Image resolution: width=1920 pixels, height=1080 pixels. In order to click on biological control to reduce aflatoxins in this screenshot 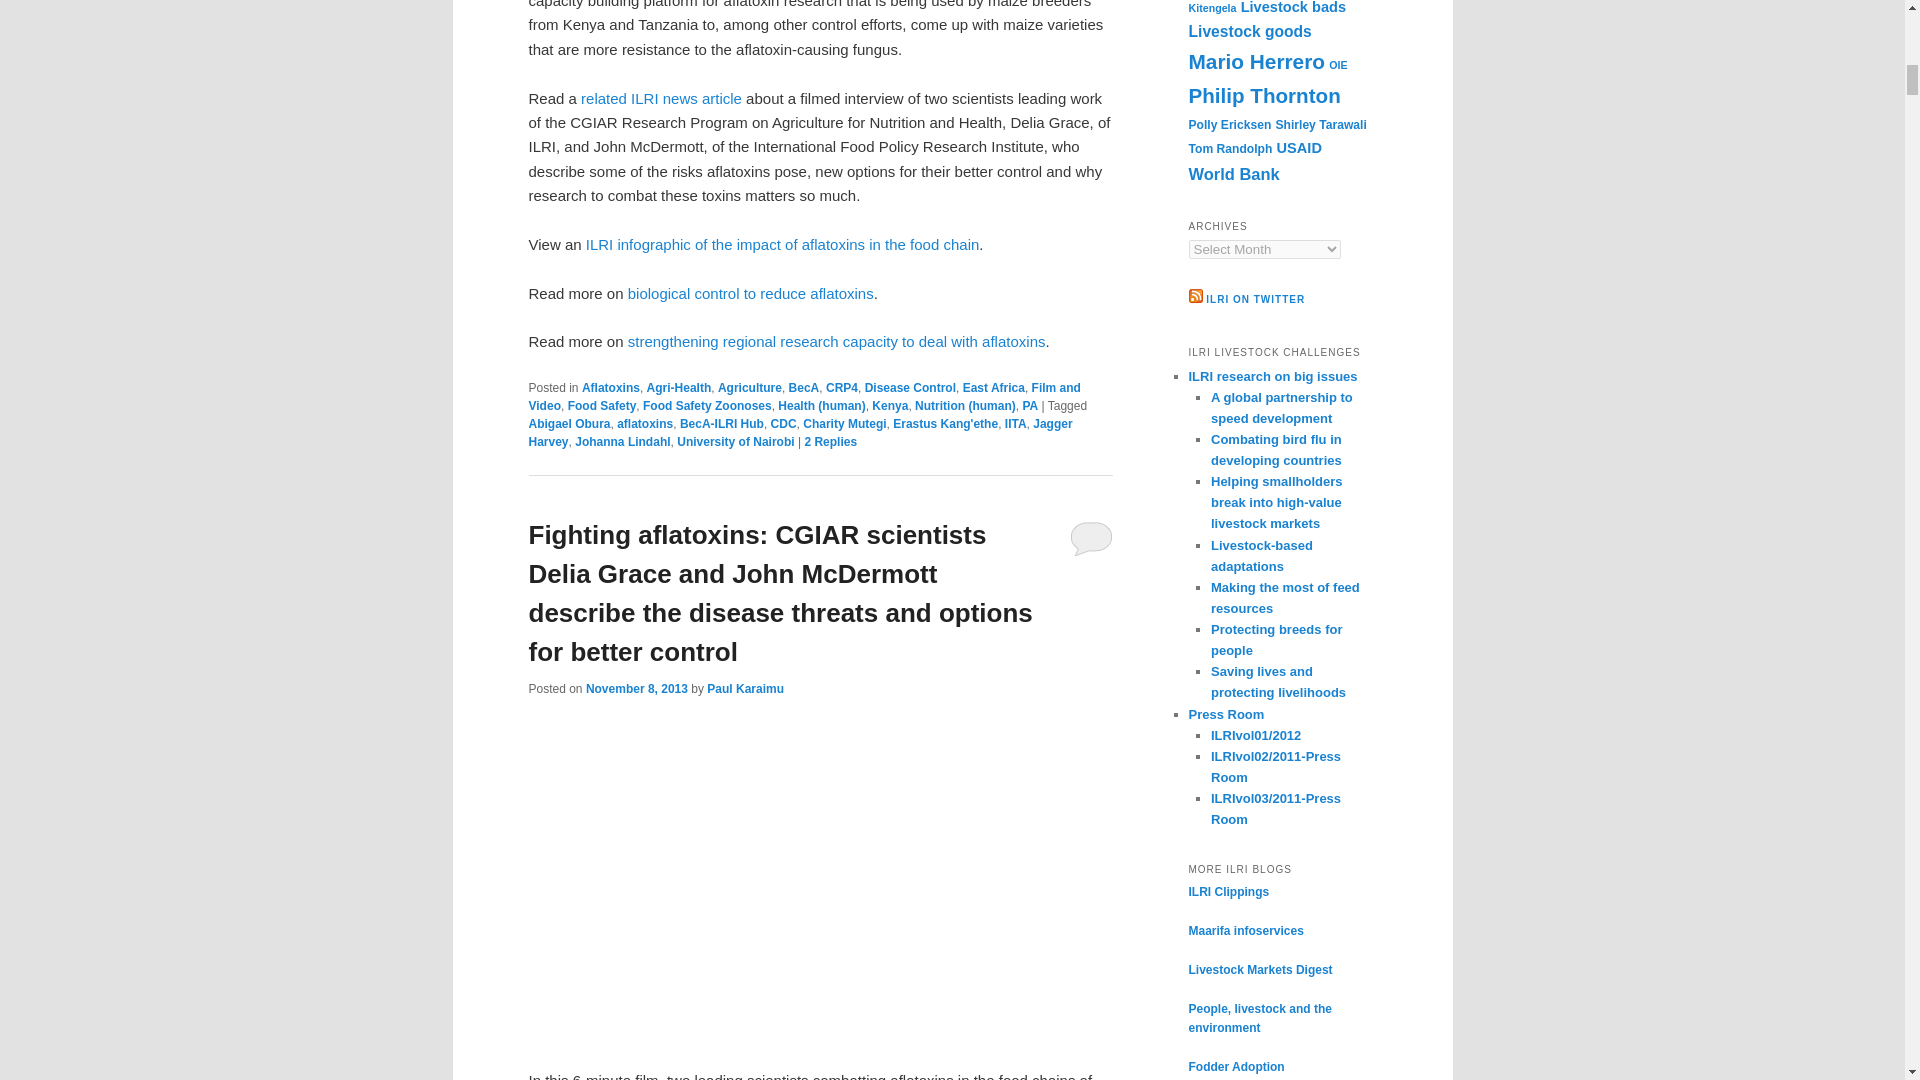, I will do `click(750, 294)`.